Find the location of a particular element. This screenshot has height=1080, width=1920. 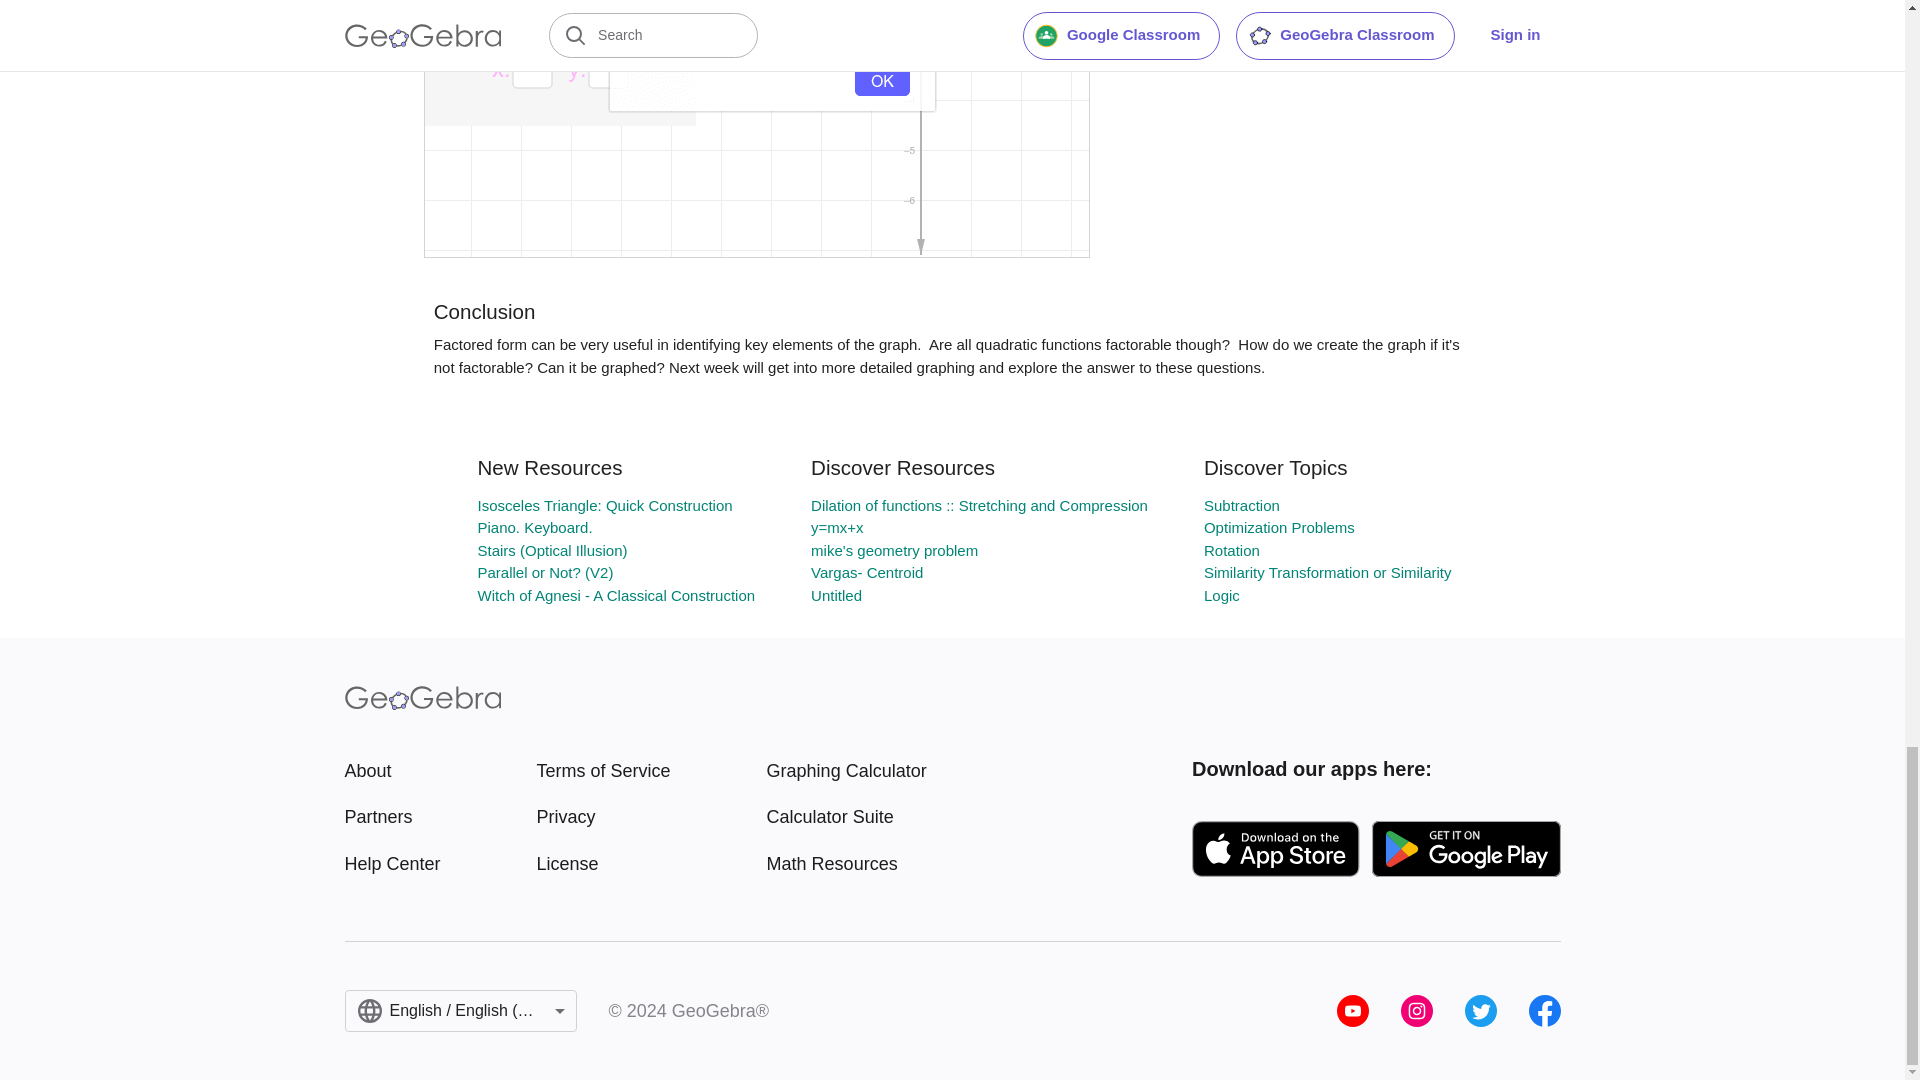

Instagram is located at coordinates (1416, 1010).